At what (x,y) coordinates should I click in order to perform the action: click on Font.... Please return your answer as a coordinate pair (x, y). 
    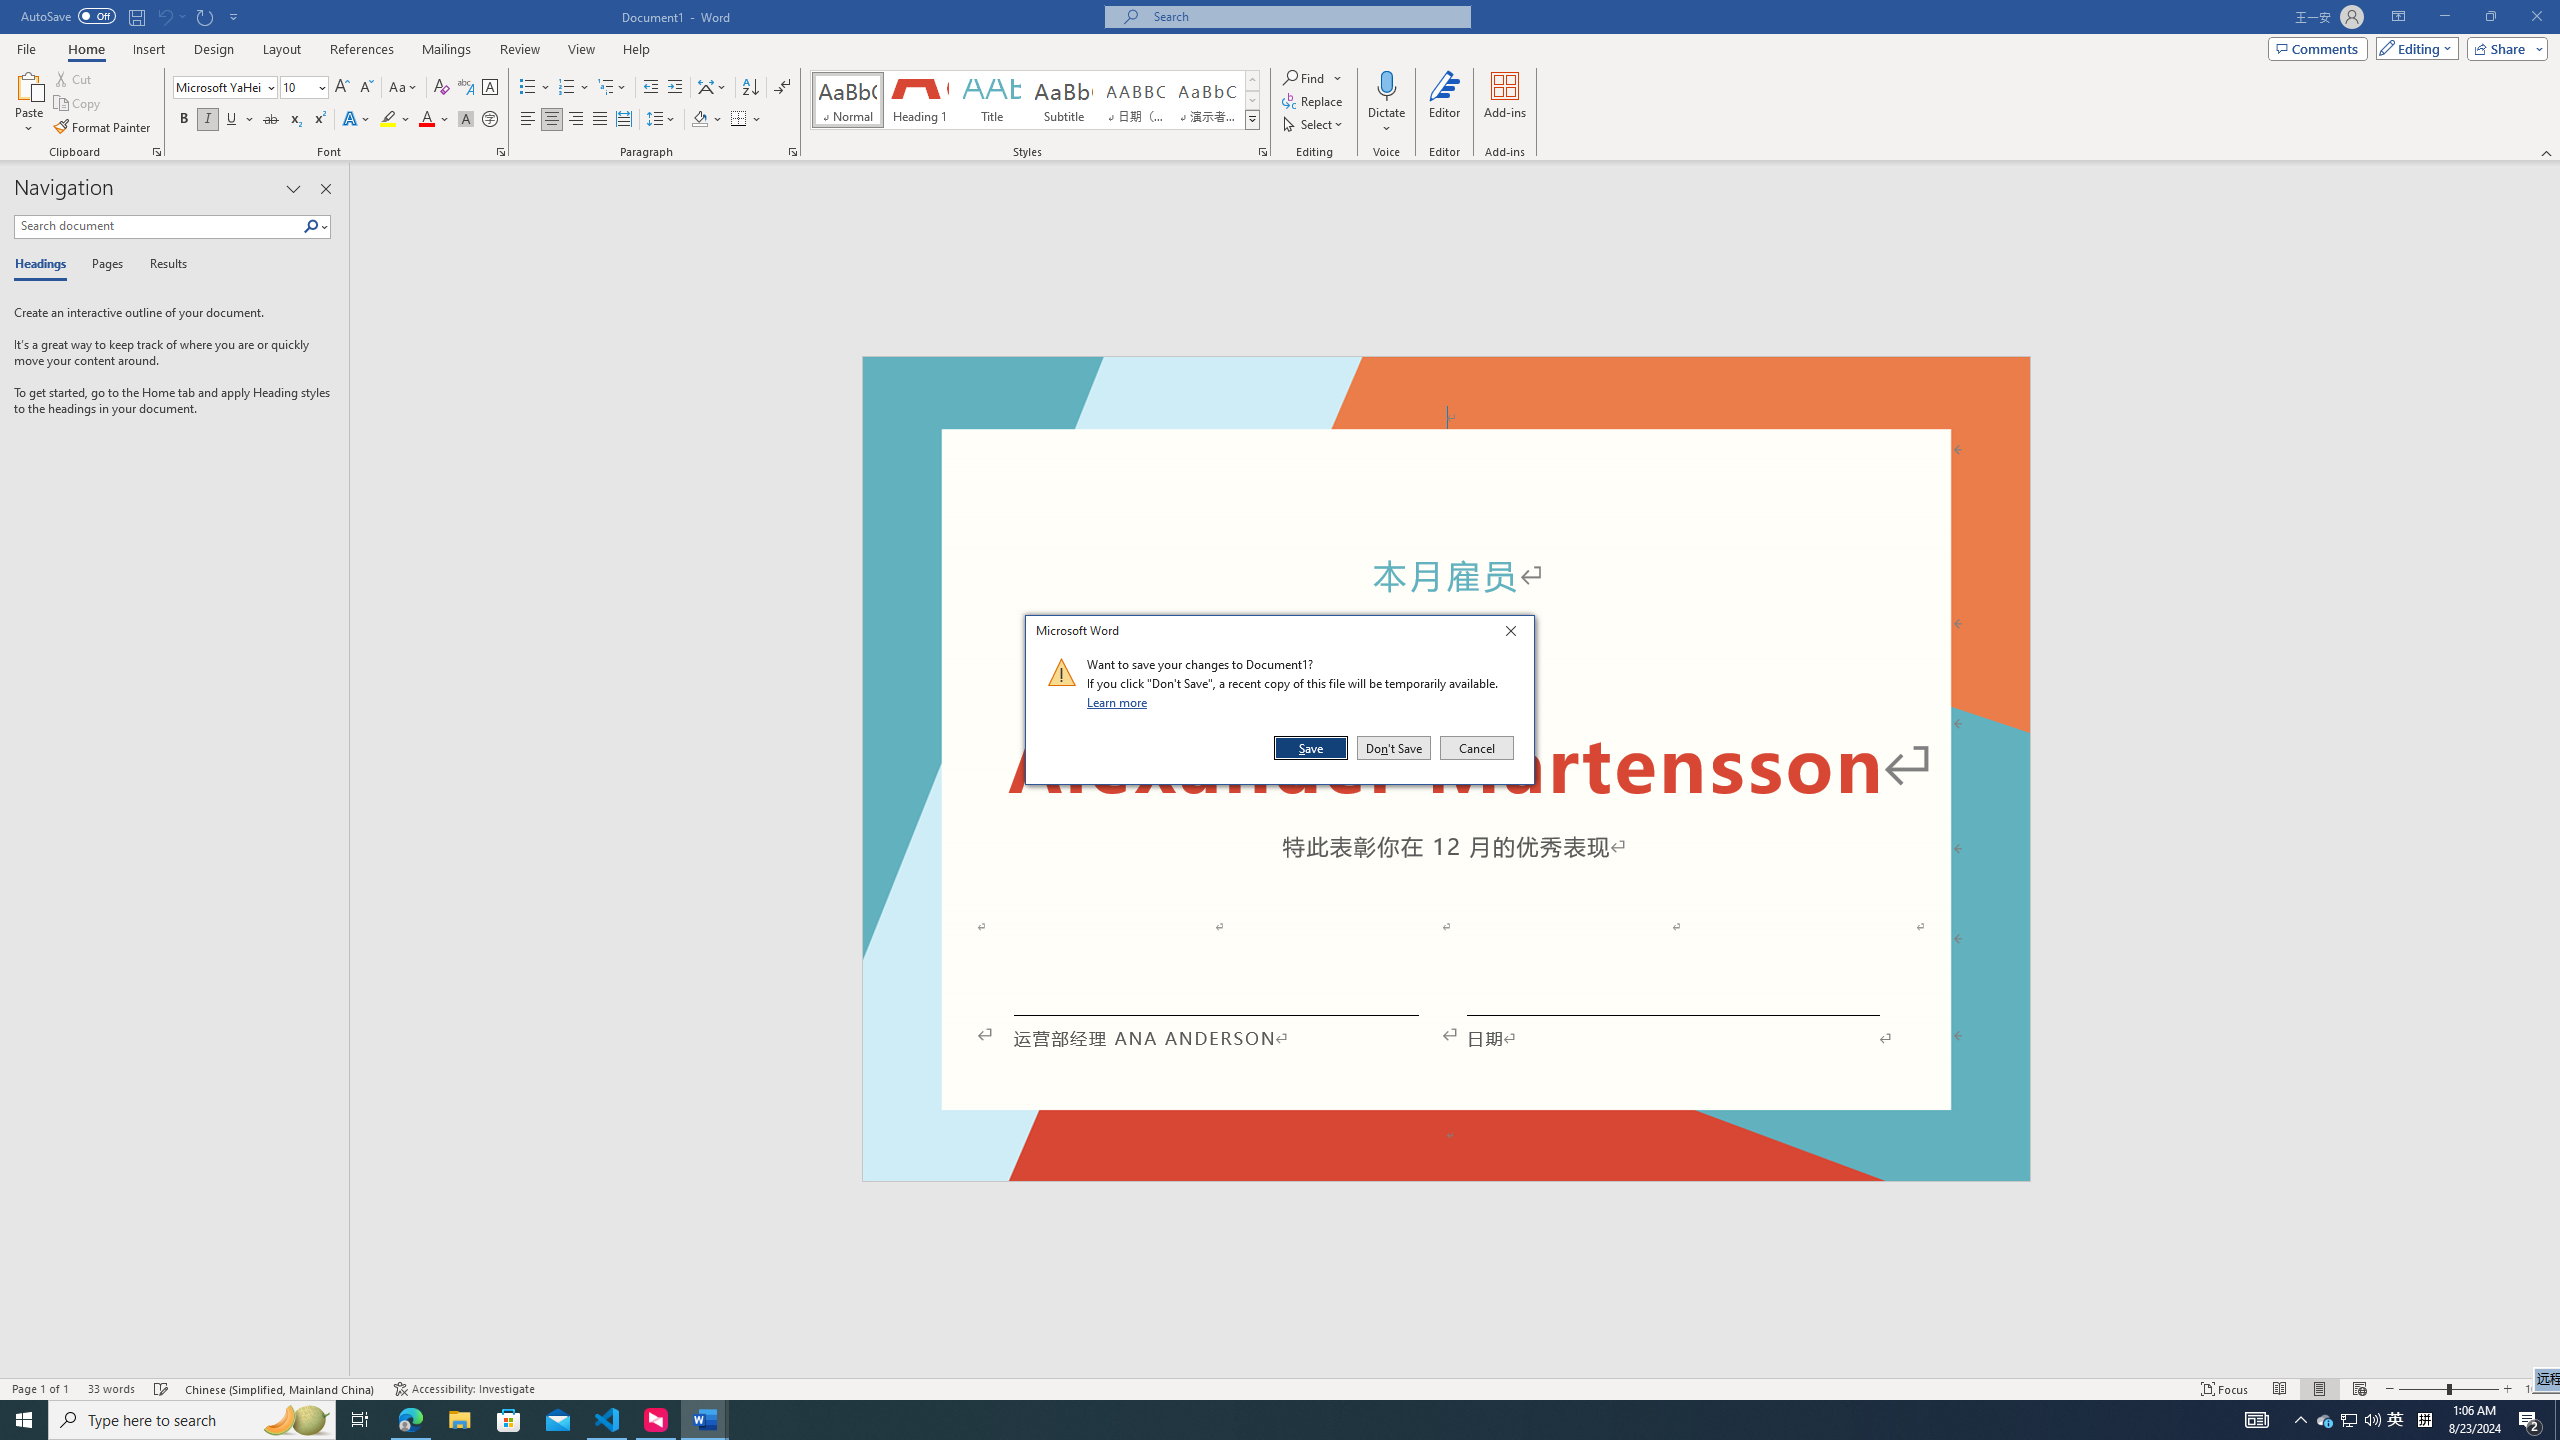
    Looking at the image, I should click on (502, 152).